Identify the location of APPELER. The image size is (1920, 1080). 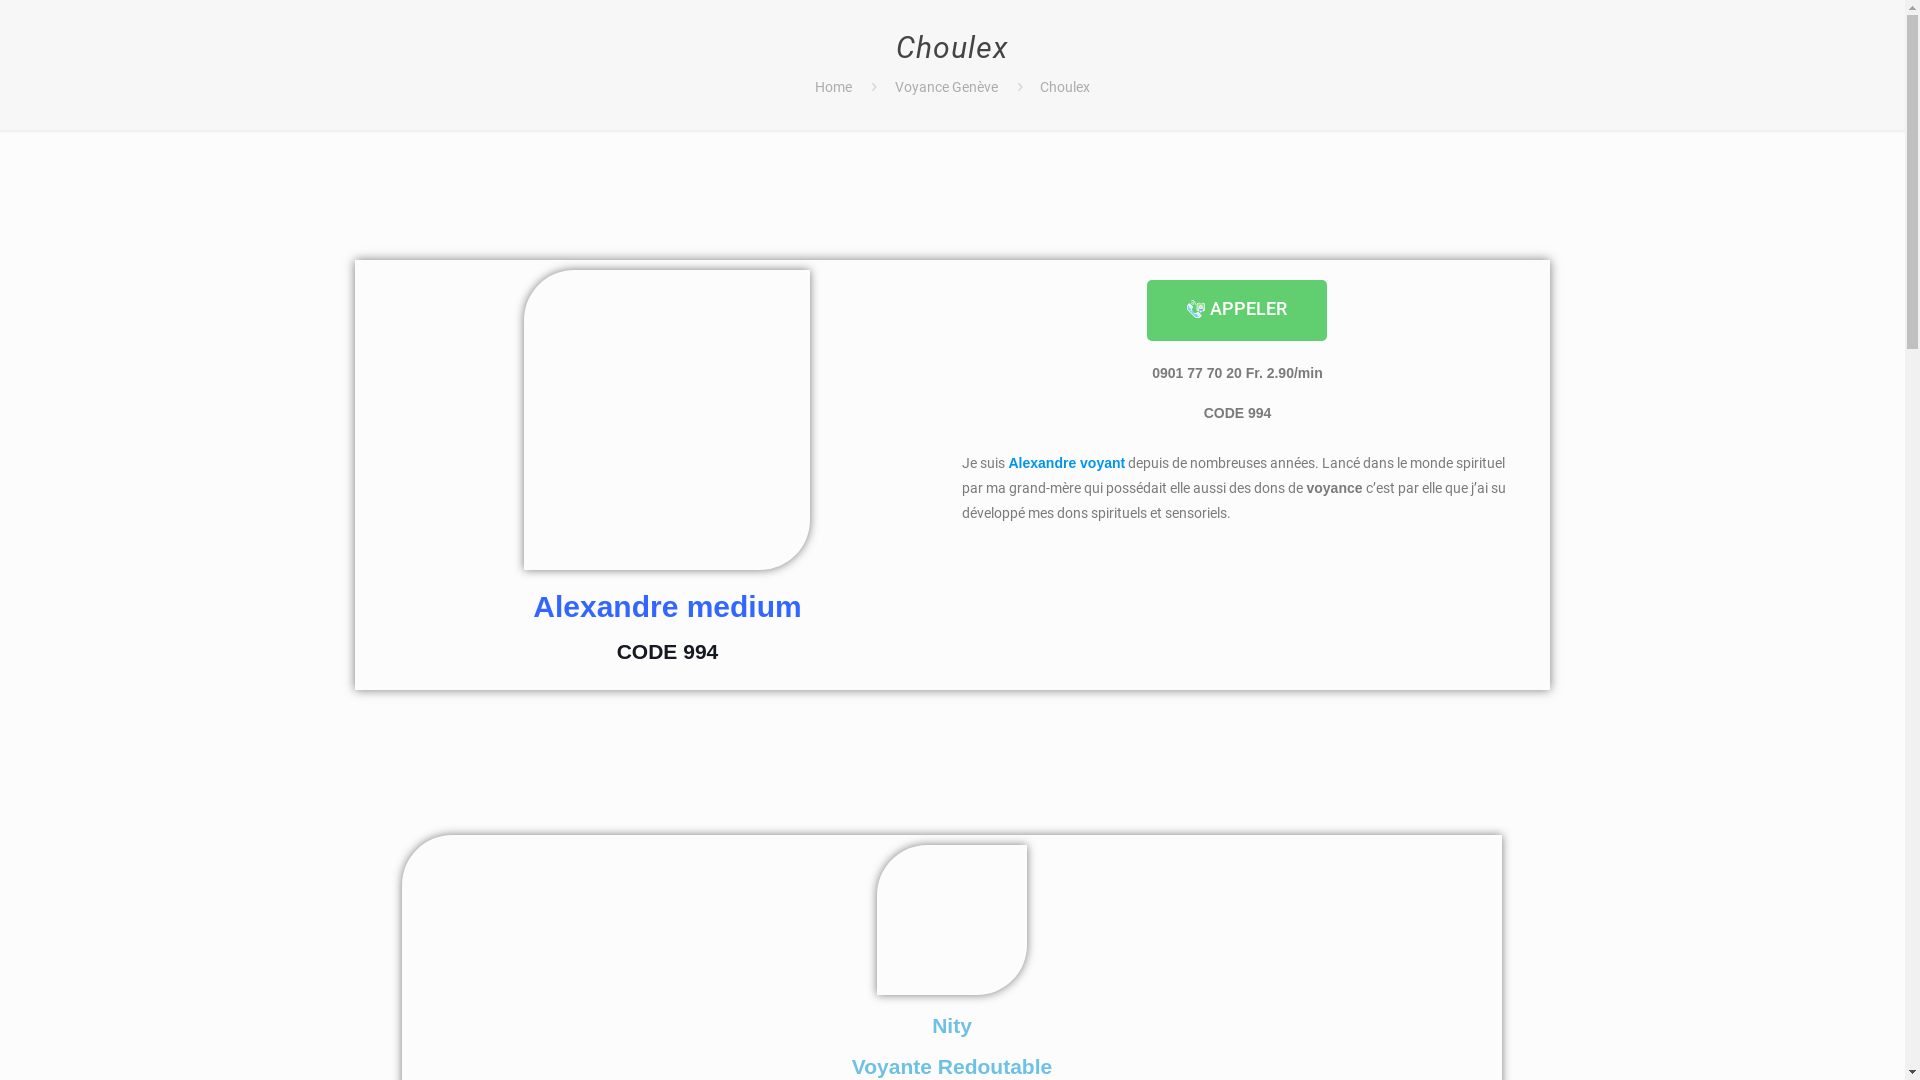
(1237, 310).